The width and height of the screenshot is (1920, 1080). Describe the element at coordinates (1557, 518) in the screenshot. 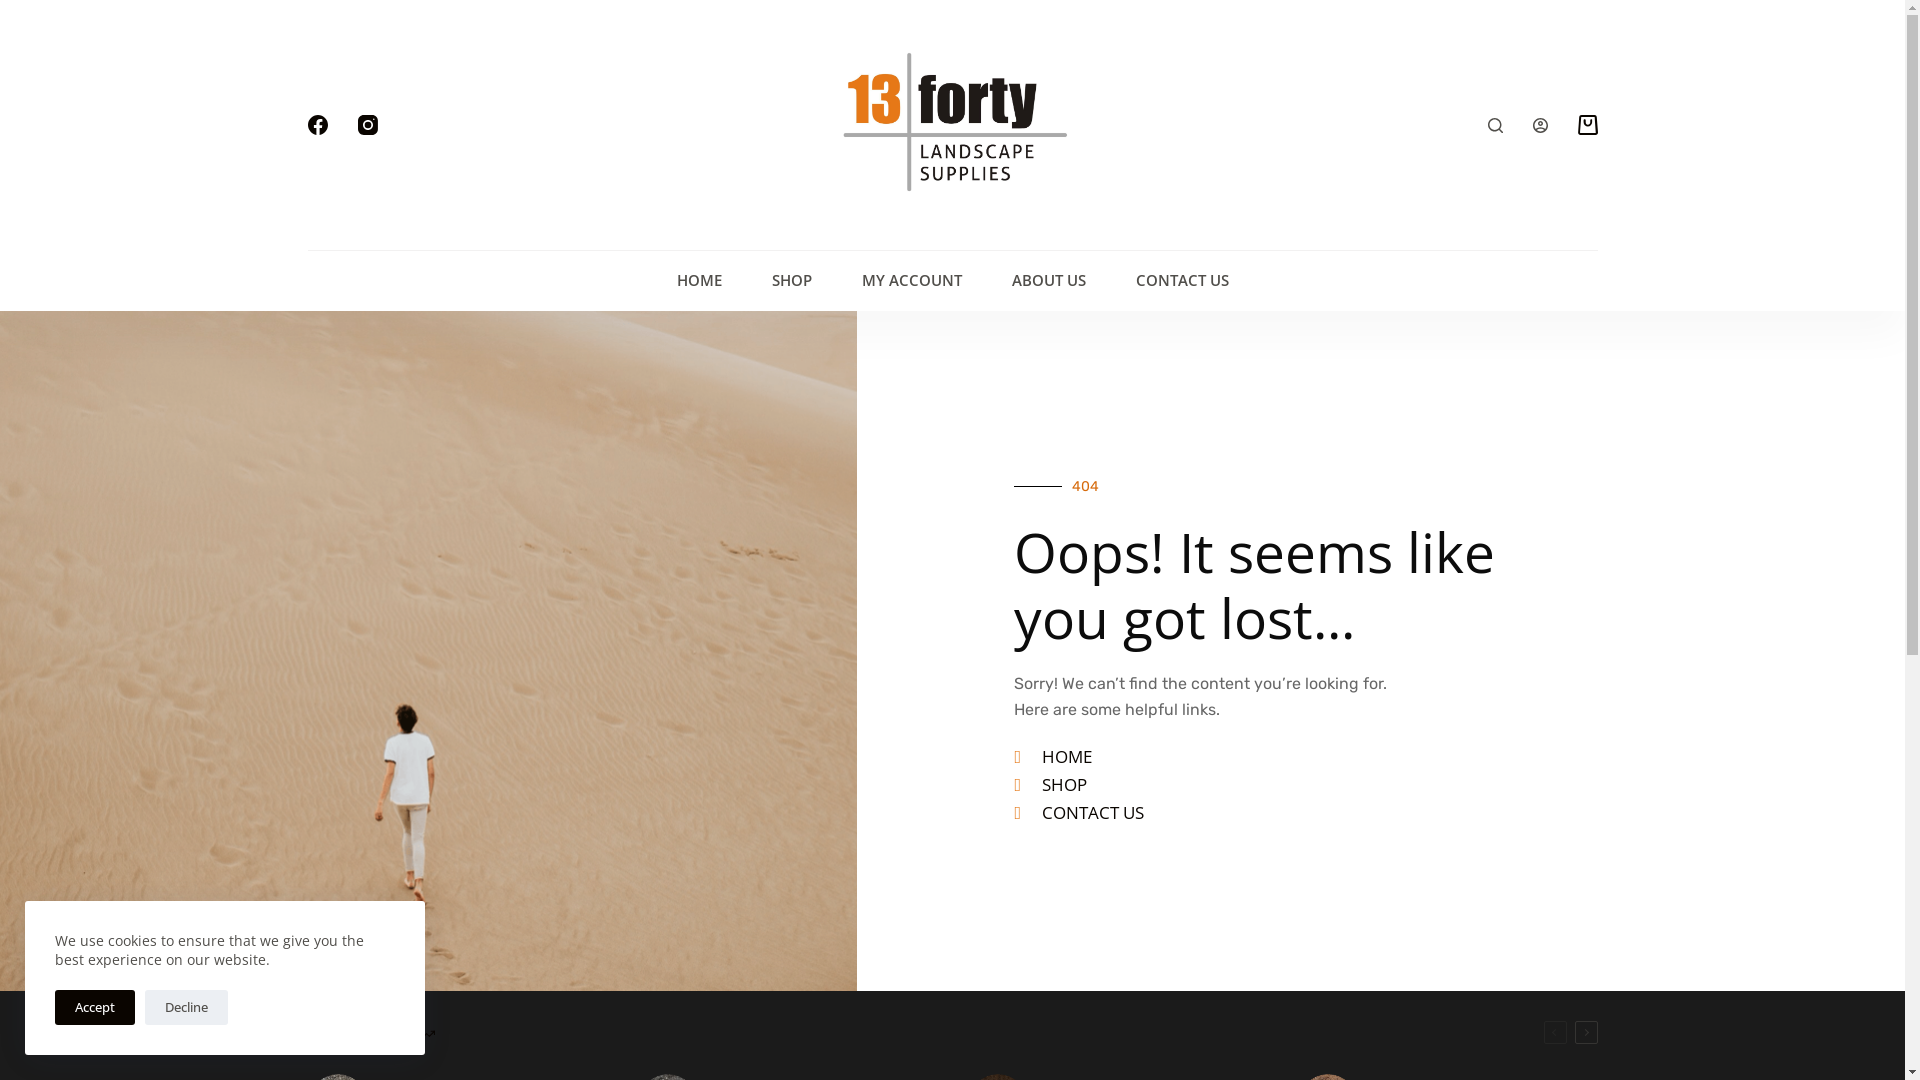

I see `MY ACCOUNT` at that location.